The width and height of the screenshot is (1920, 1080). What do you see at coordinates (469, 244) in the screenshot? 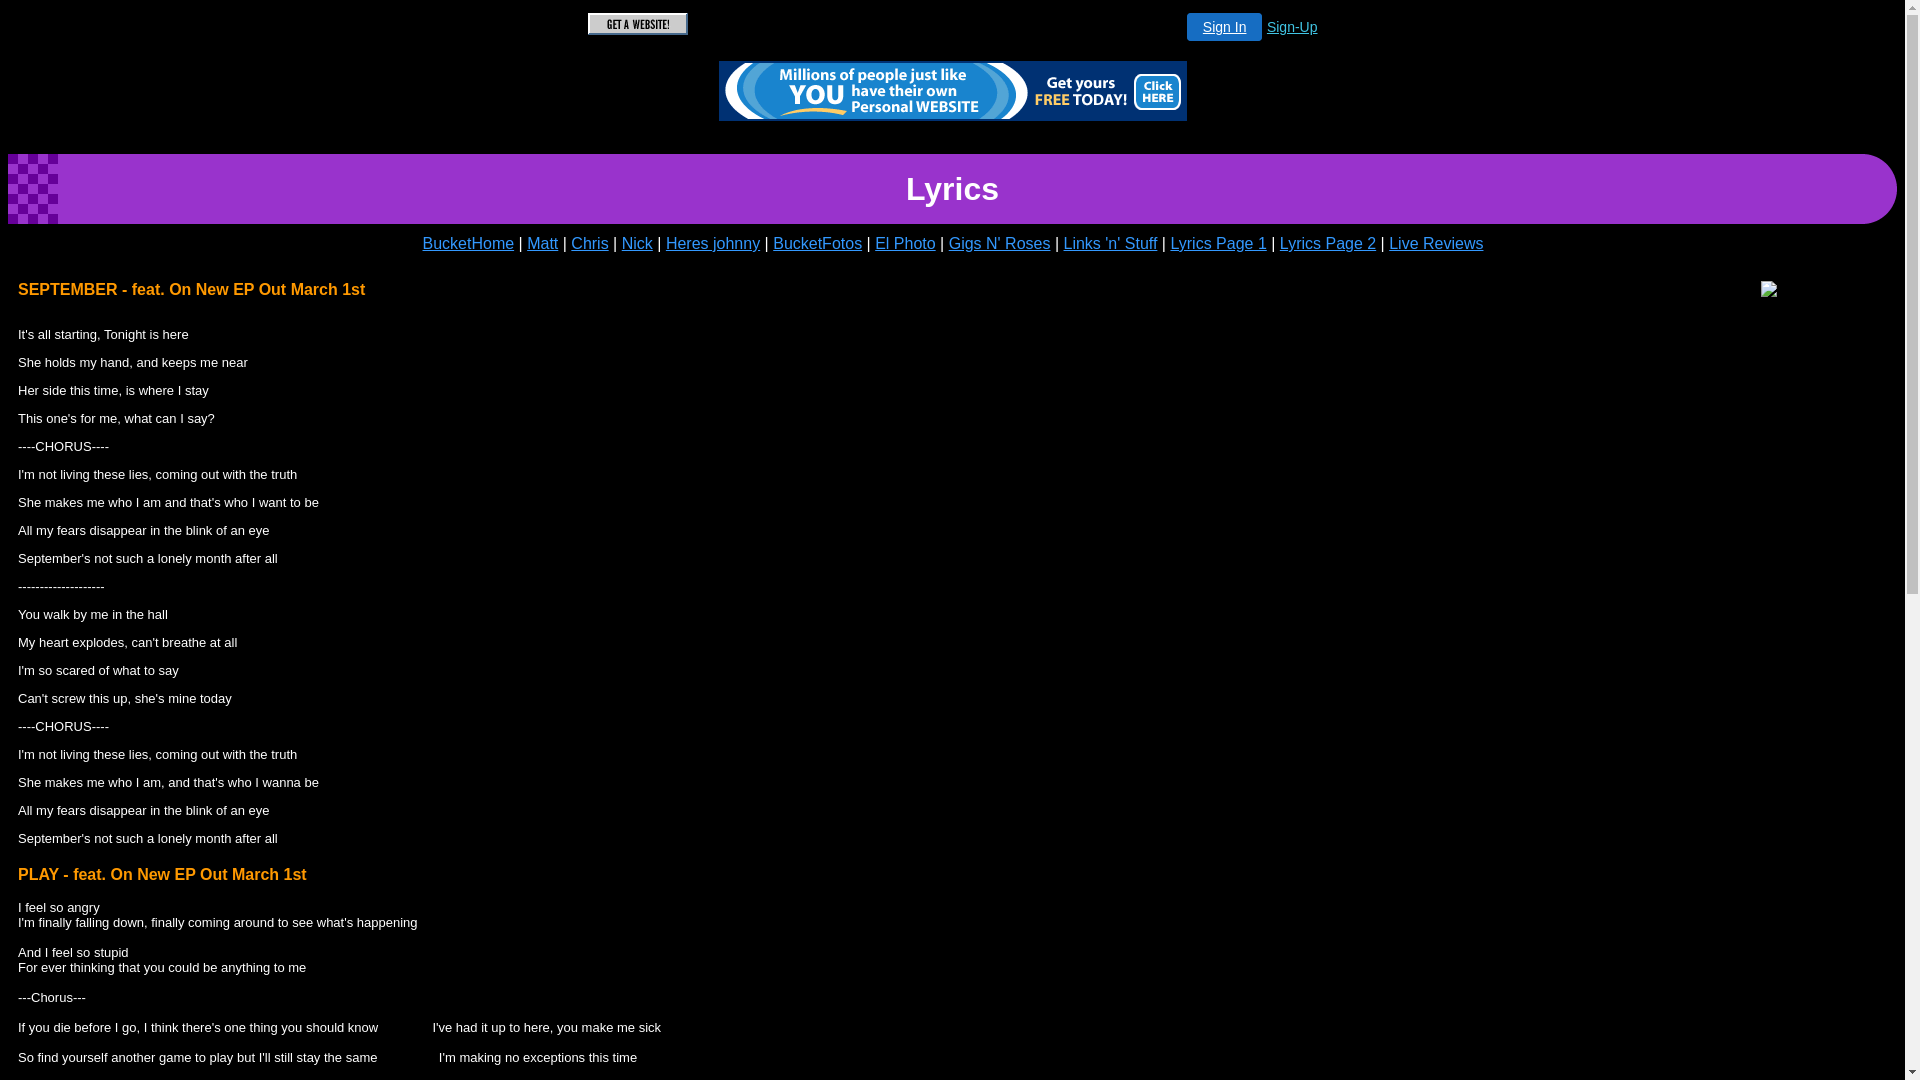
I see `BucketHome` at bounding box center [469, 244].